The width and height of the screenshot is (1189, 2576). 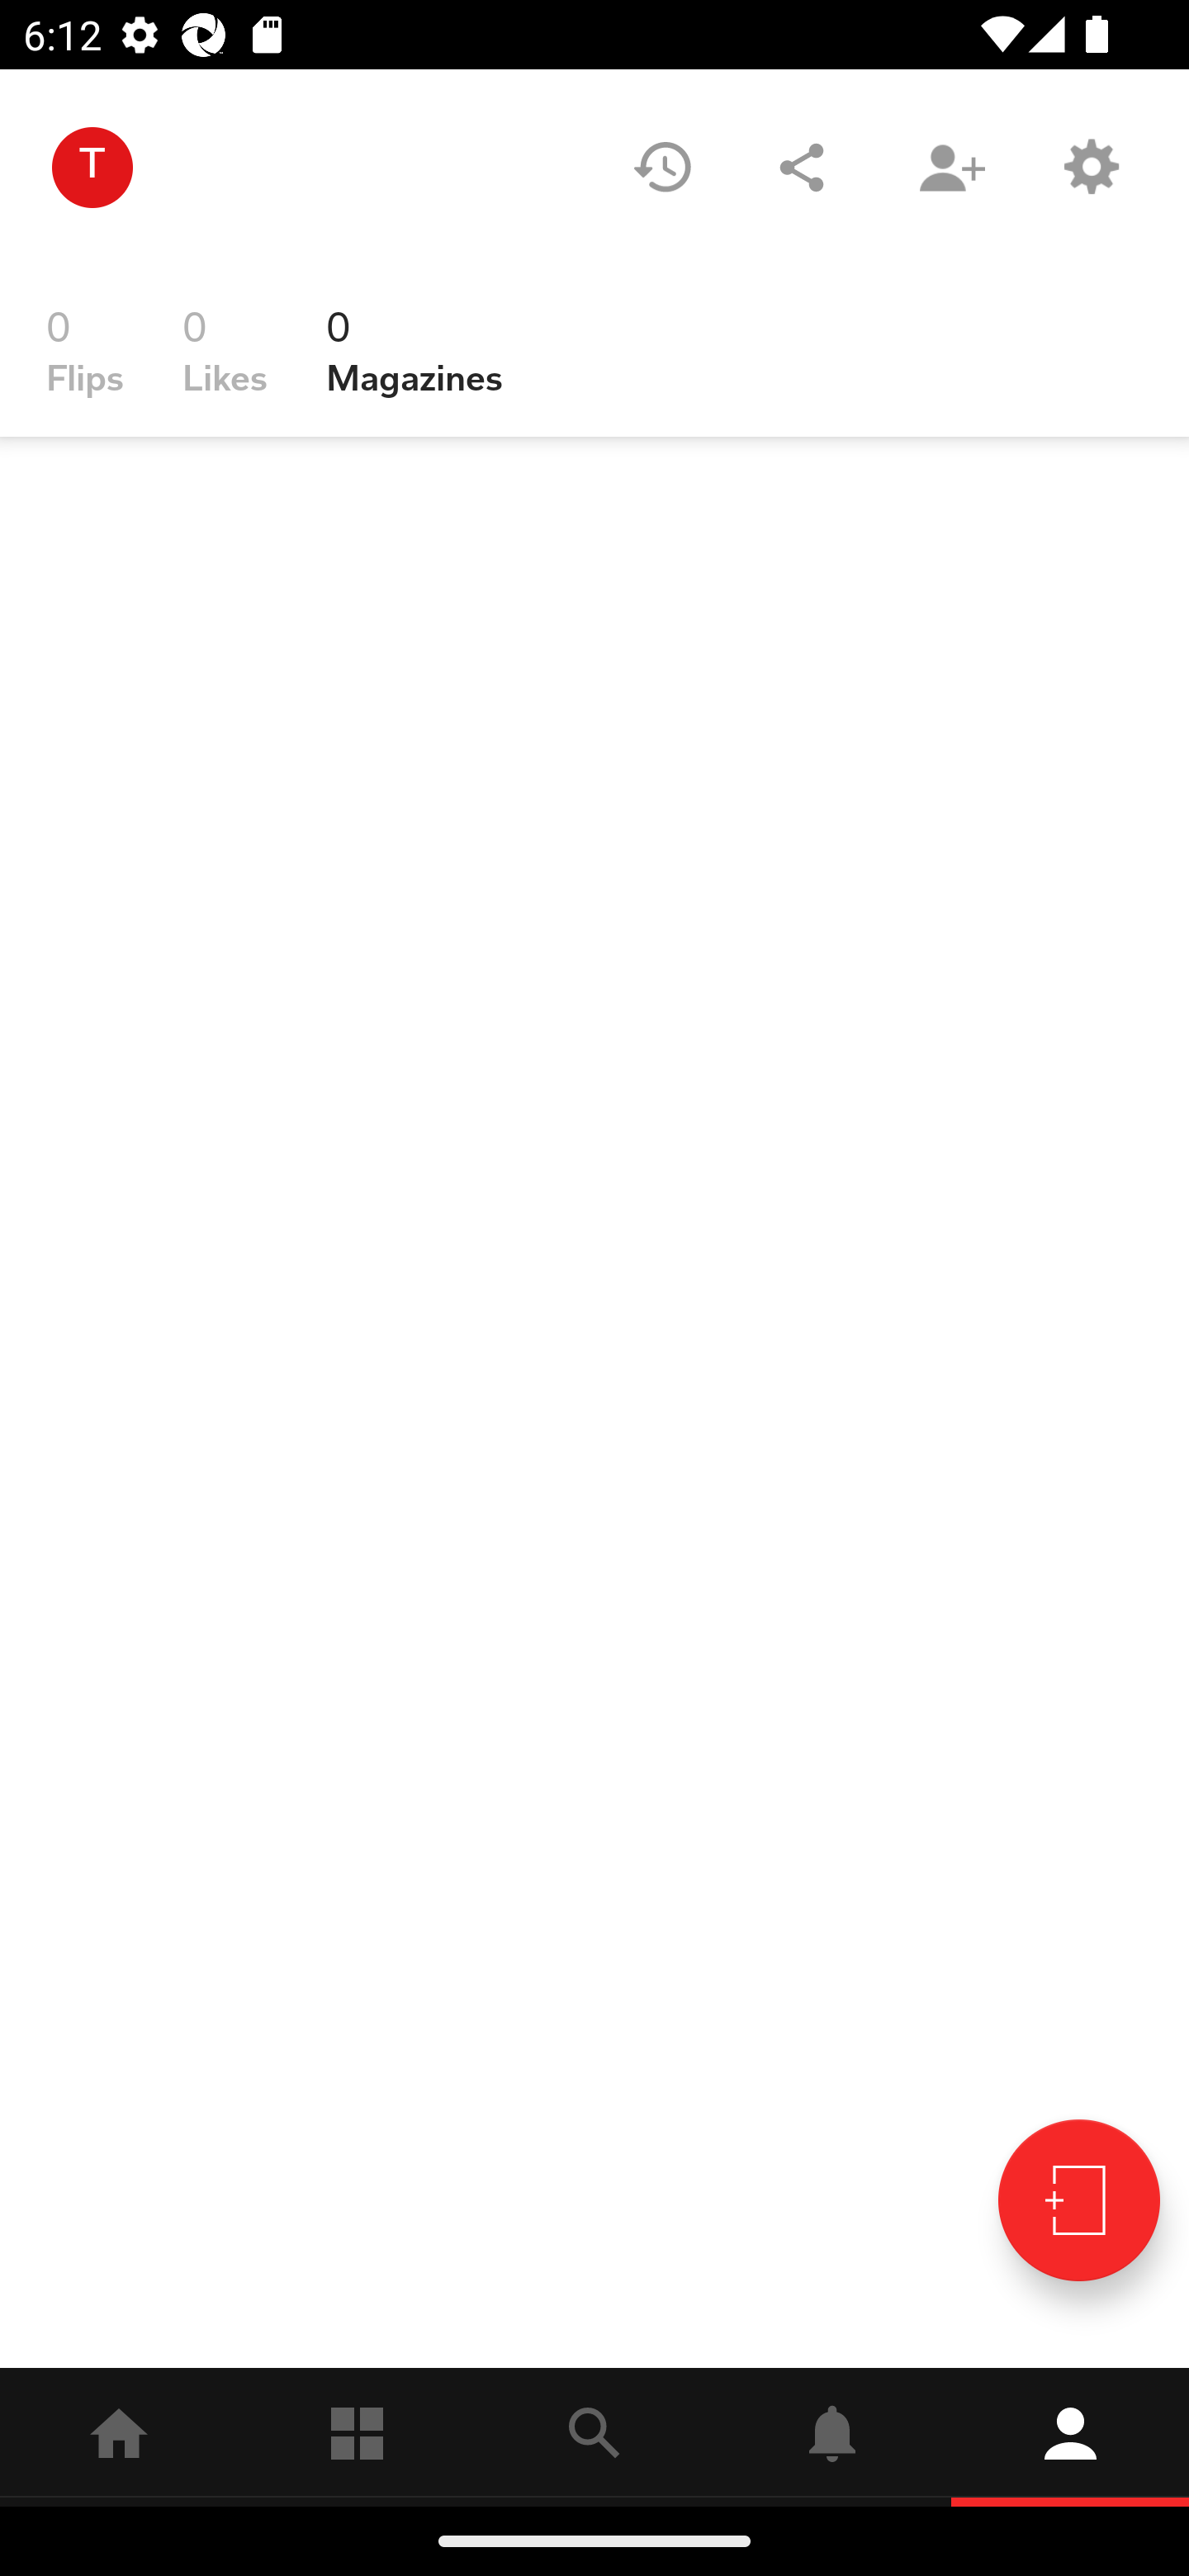 I want to click on Profile, so click(x=1070, y=2436).